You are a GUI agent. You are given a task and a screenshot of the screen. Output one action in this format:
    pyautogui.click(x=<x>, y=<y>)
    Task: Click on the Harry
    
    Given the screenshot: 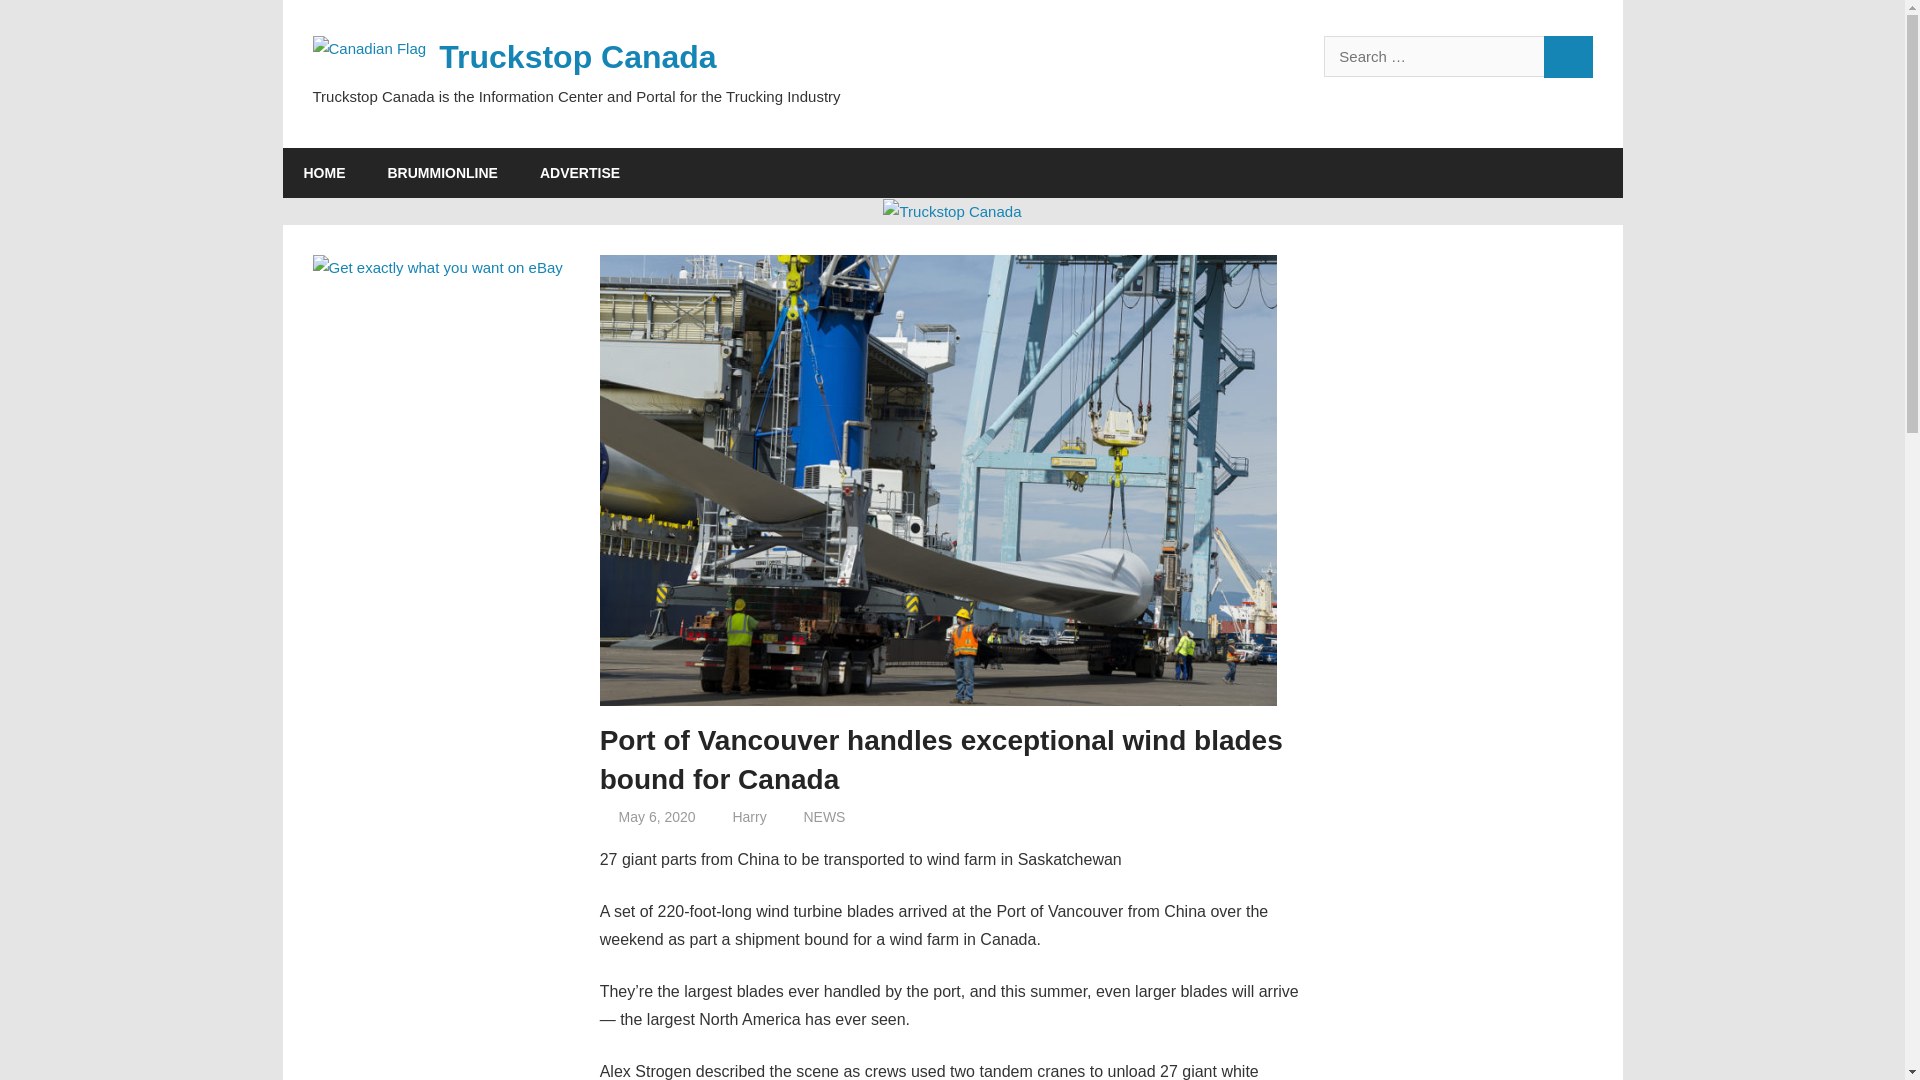 What is the action you would take?
    pyautogui.click(x=748, y=816)
    